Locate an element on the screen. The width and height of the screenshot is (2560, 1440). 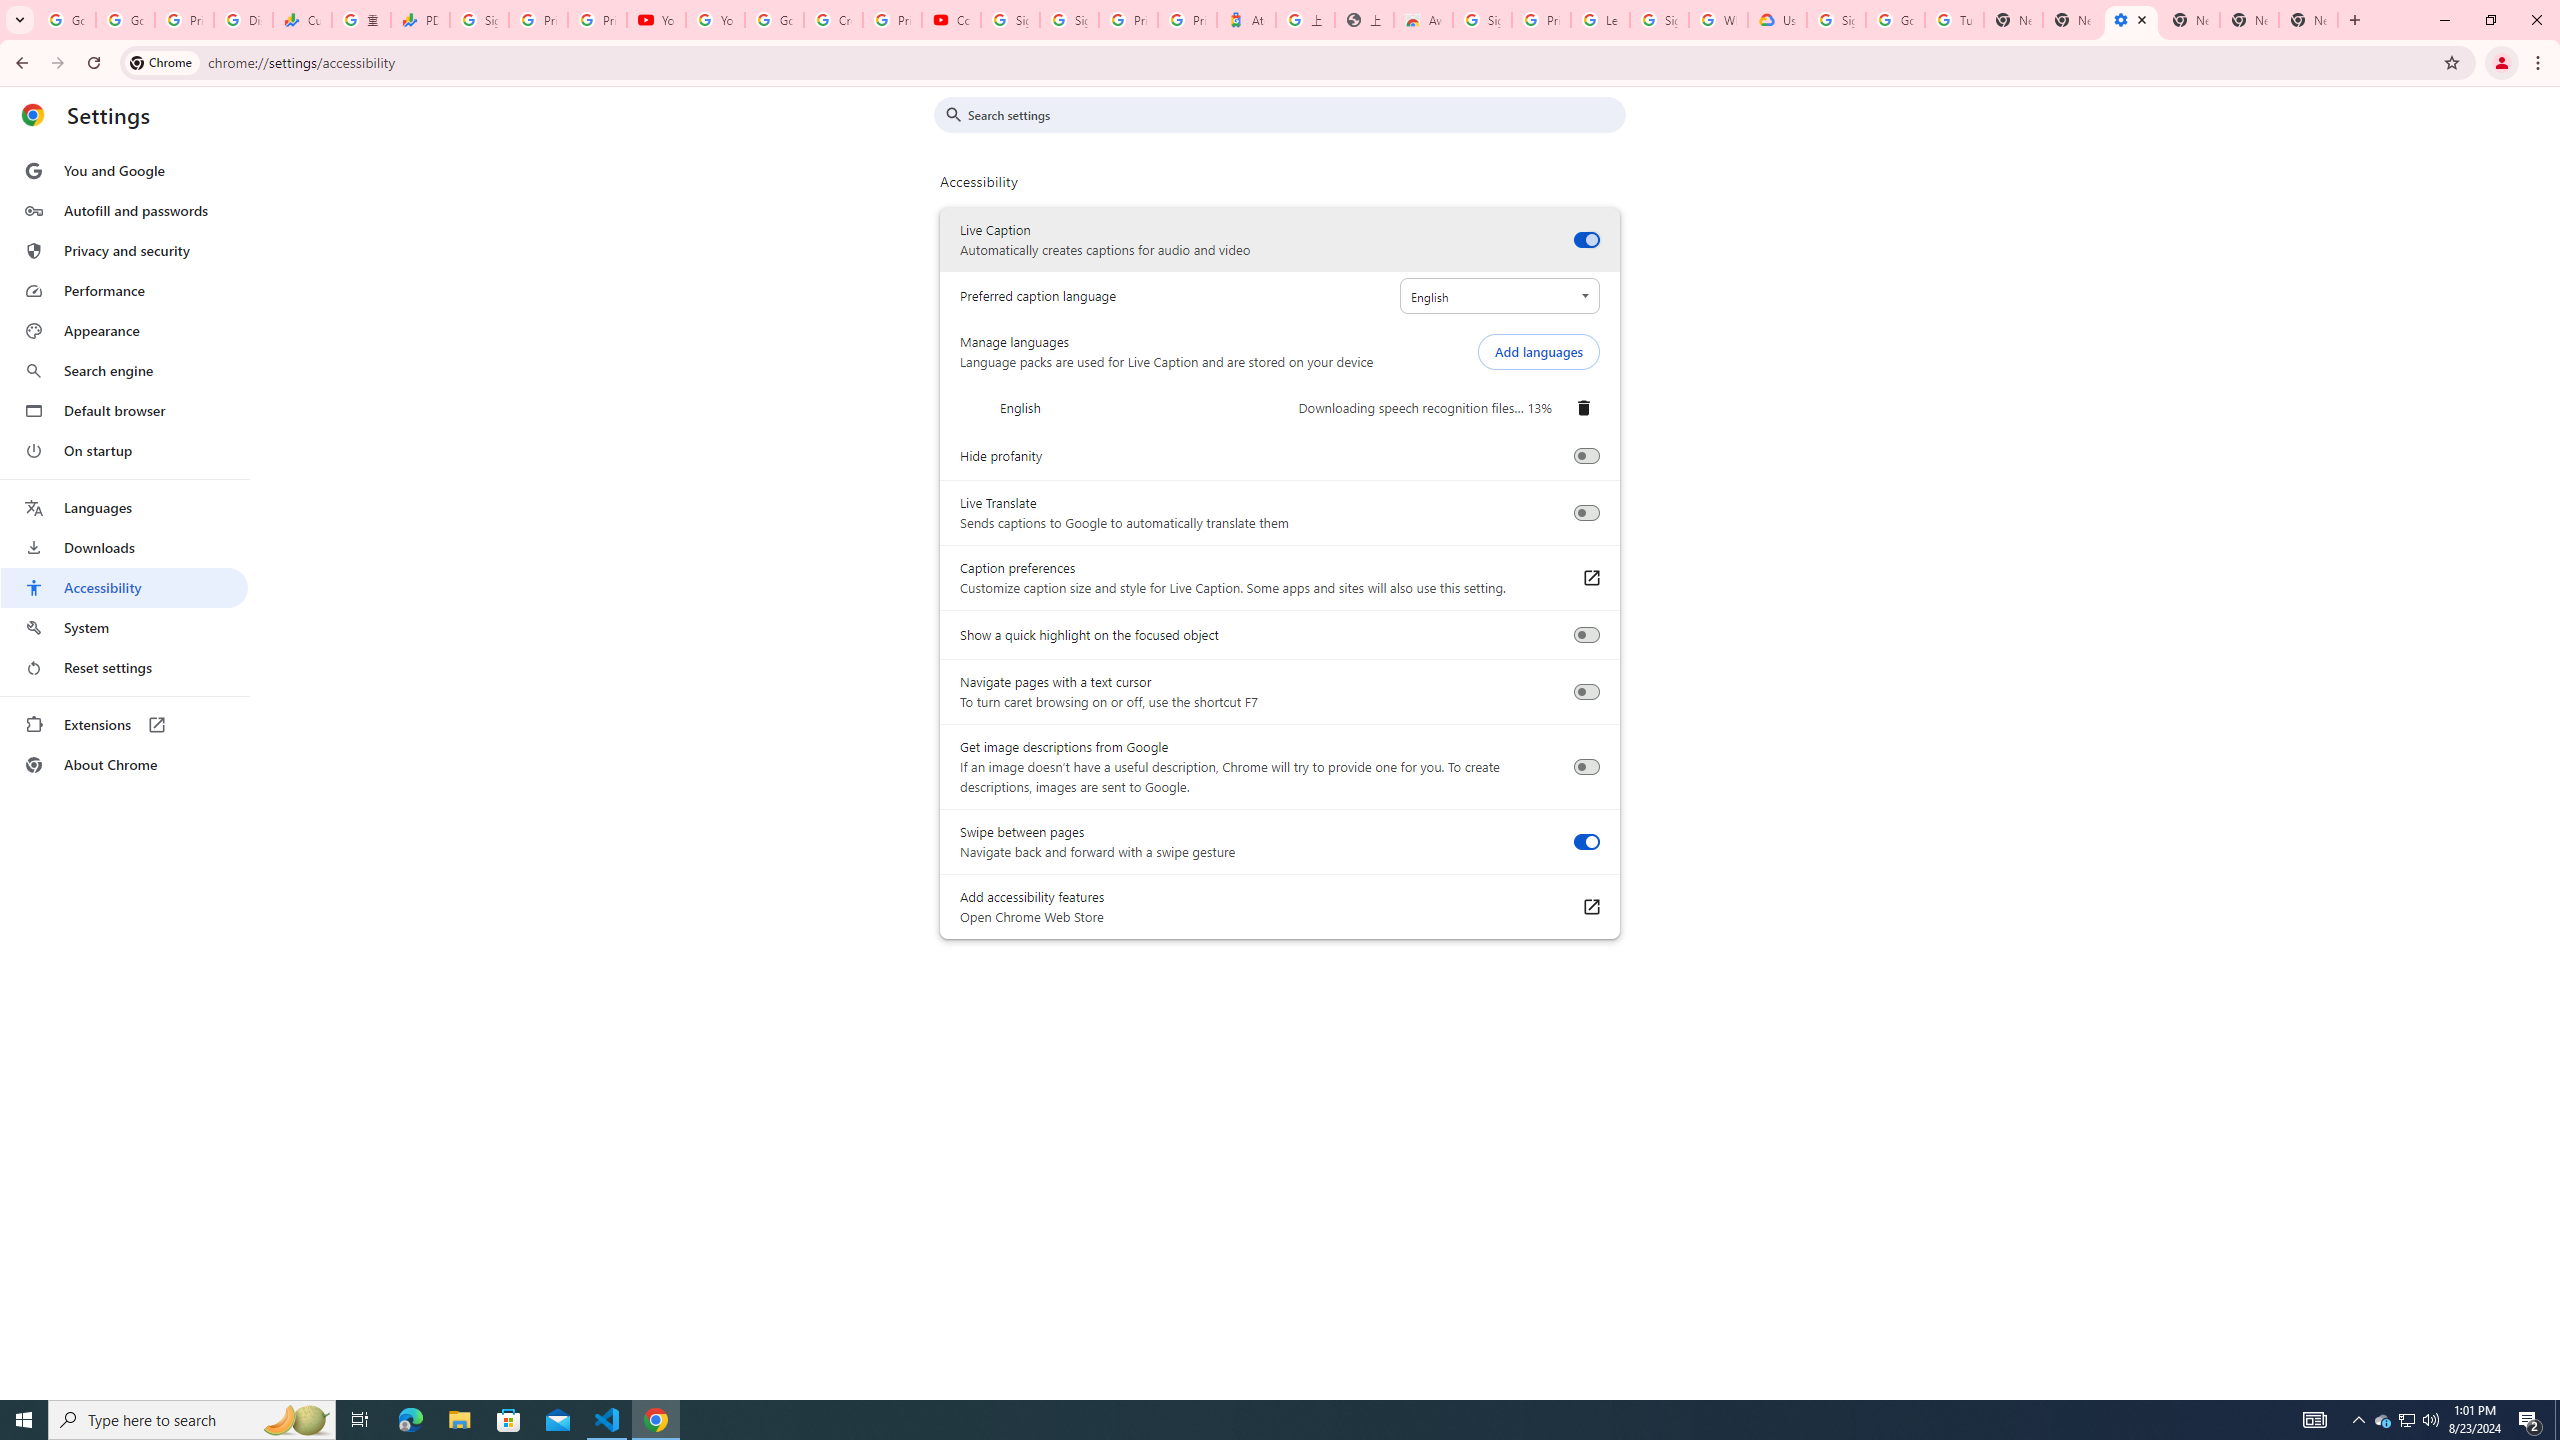
On startup is located at coordinates (124, 450).